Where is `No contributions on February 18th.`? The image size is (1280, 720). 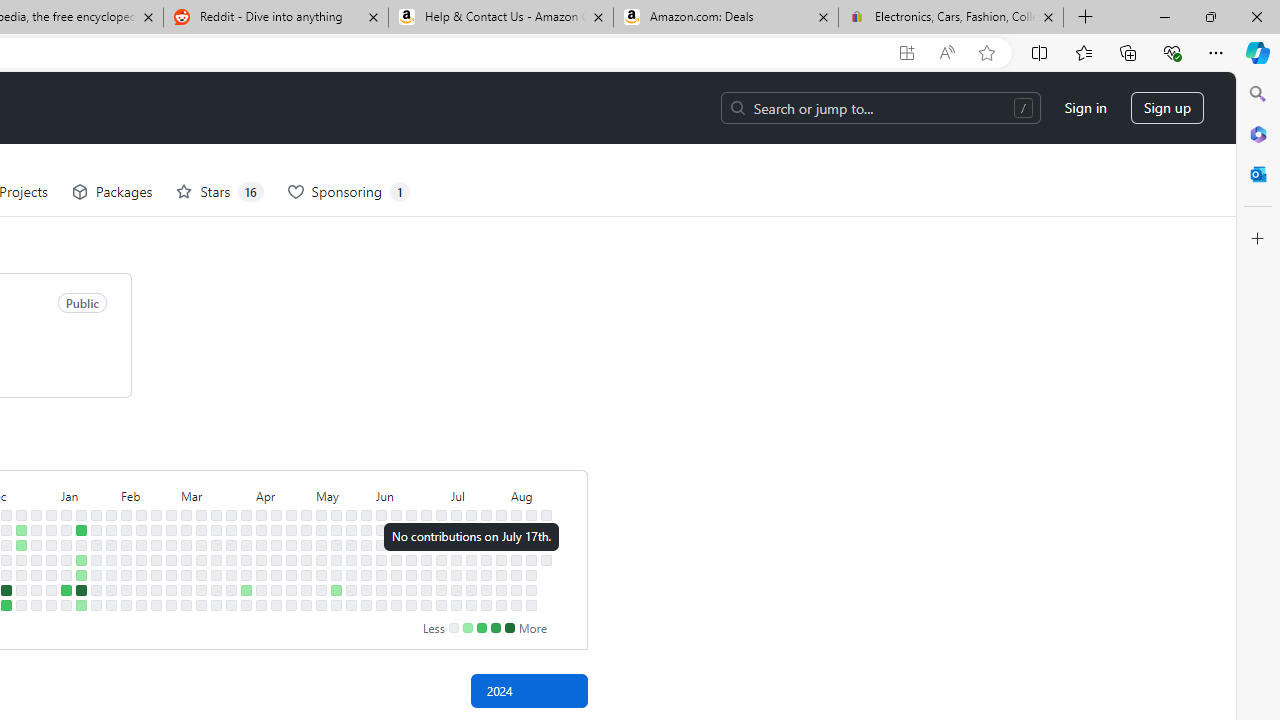
No contributions on February 18th. is located at coordinates (156, 515).